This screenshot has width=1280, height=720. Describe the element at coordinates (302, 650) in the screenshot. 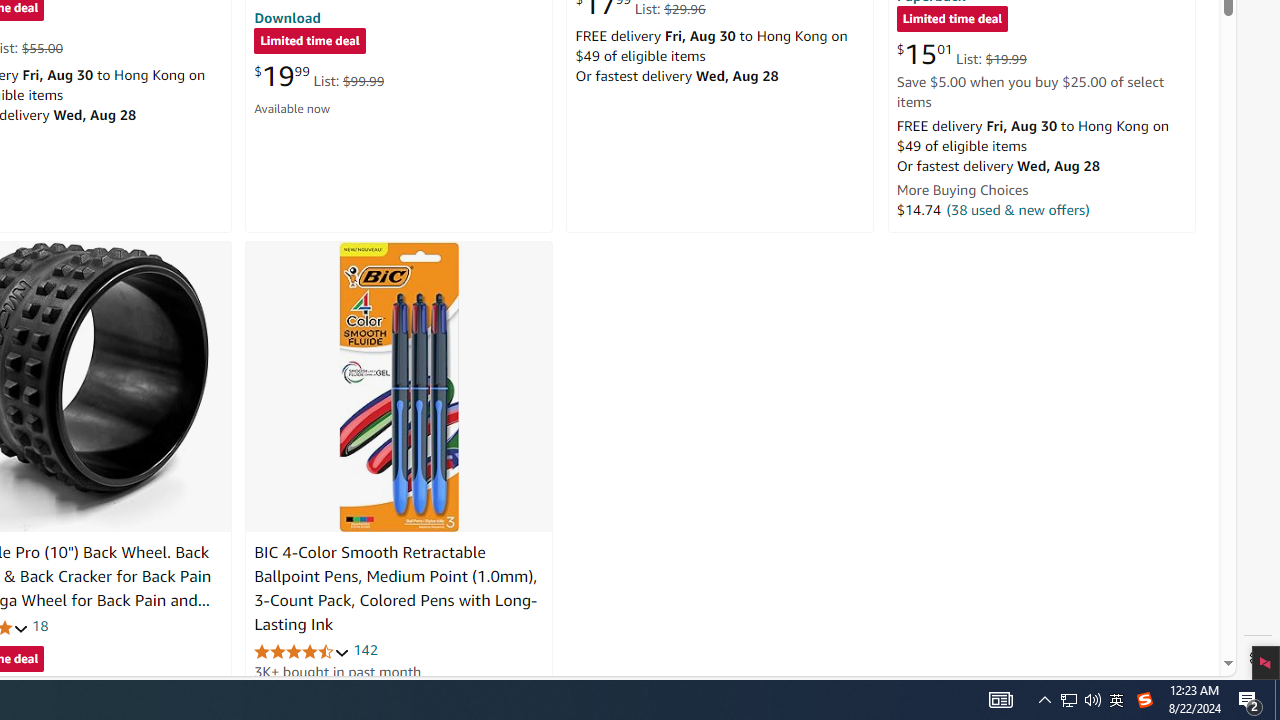

I see `4.6 out of 5 stars` at that location.